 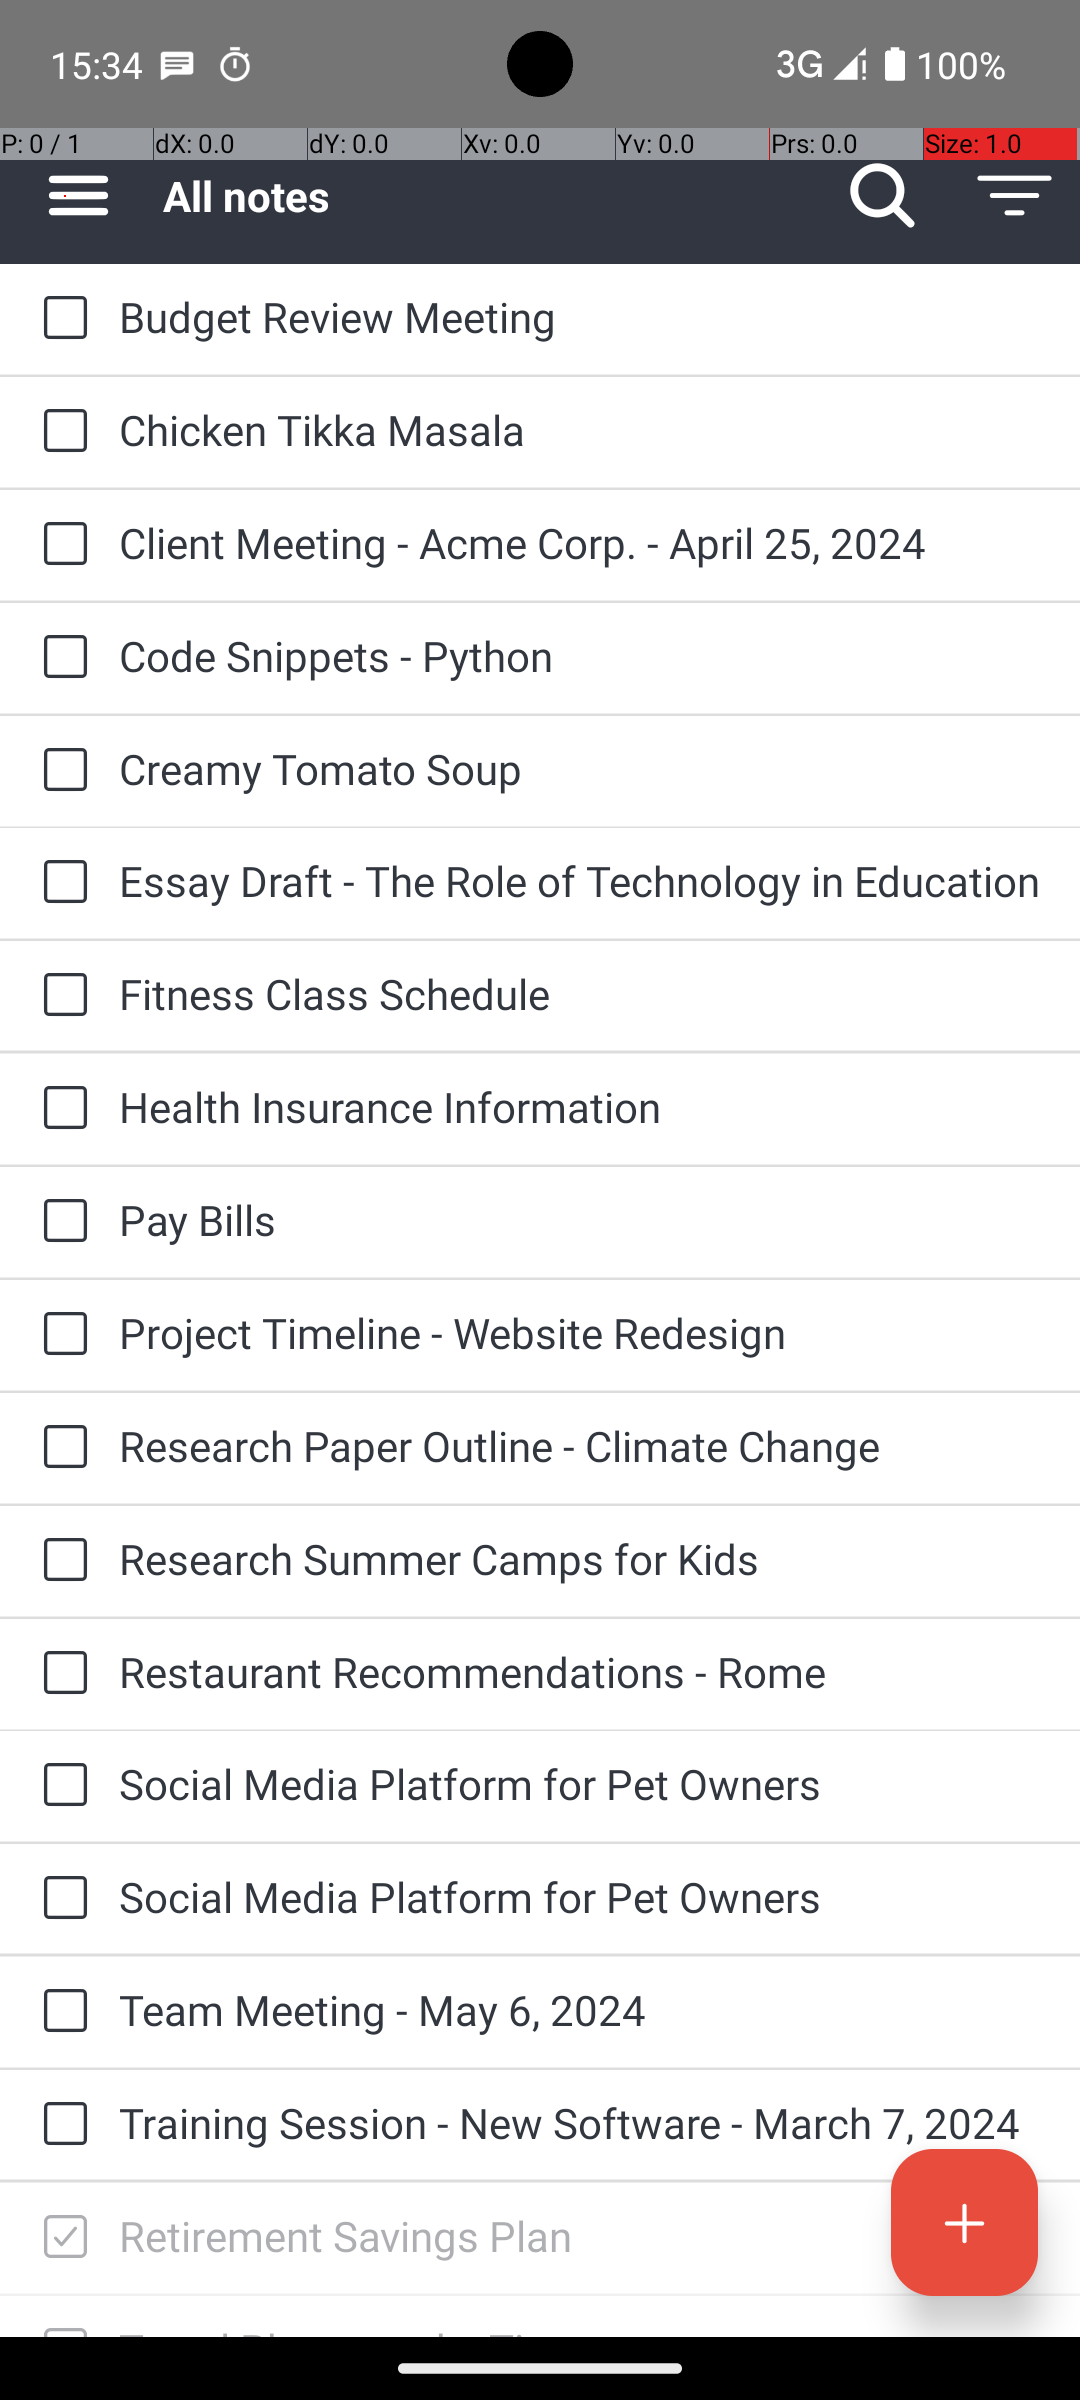 What do you see at coordinates (60, 432) in the screenshot?
I see `to-do: Chicken Tikka Masala` at bounding box center [60, 432].